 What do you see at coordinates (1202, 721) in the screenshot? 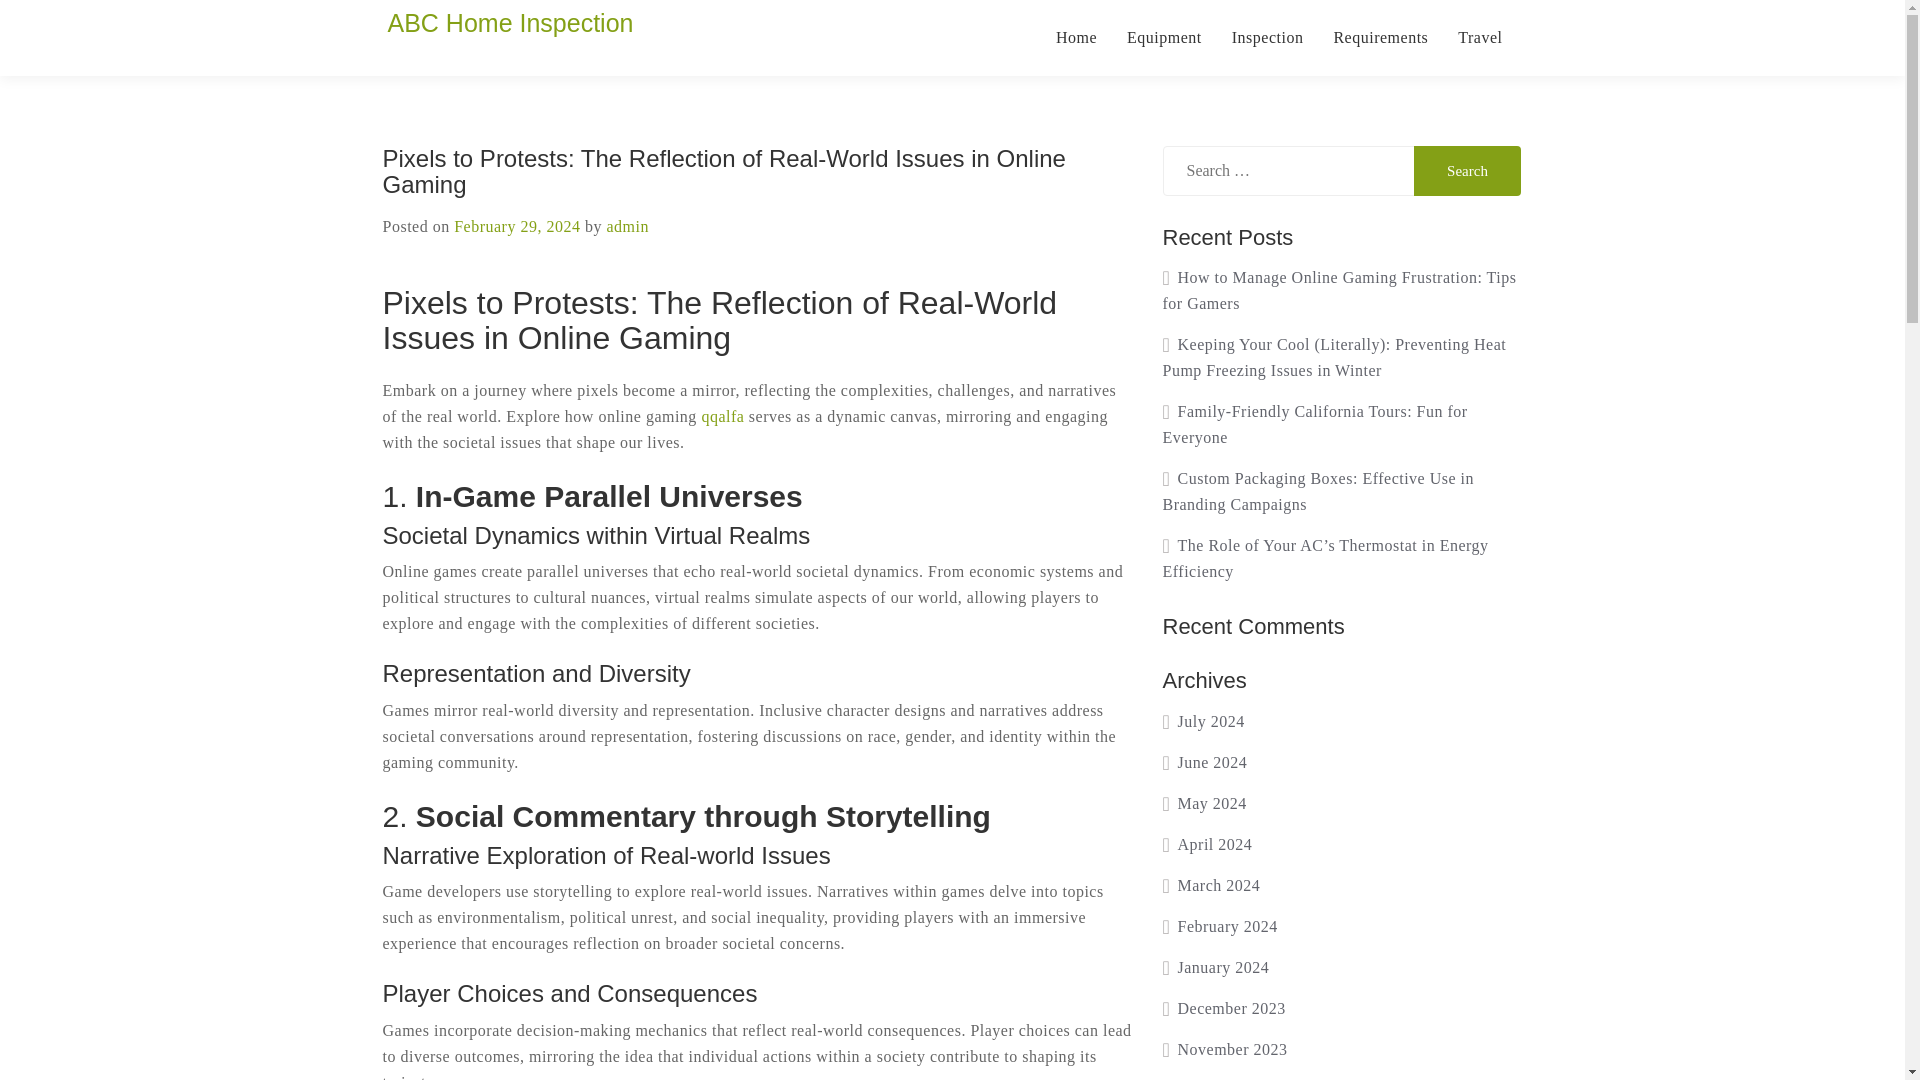
I see `July 2024` at bounding box center [1202, 721].